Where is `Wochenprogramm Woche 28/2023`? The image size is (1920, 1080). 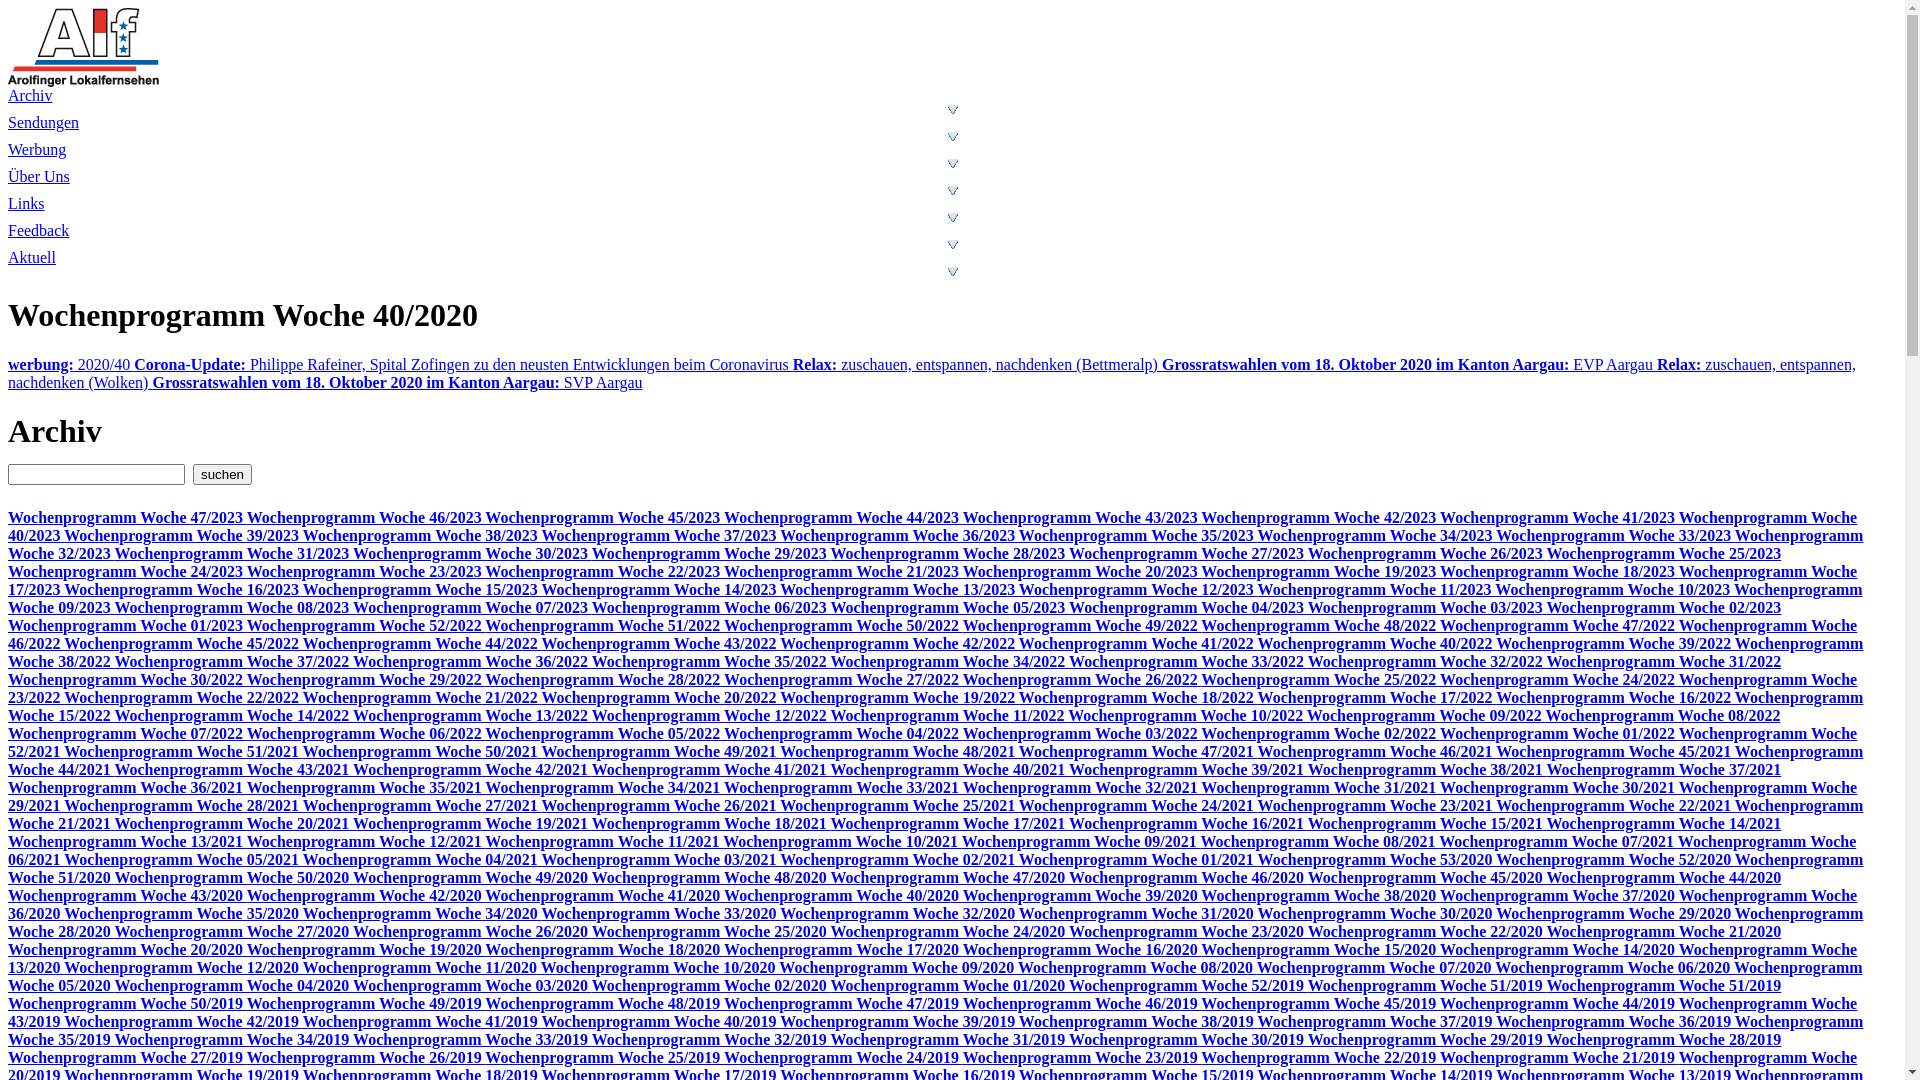
Wochenprogramm Woche 28/2023 is located at coordinates (950, 554).